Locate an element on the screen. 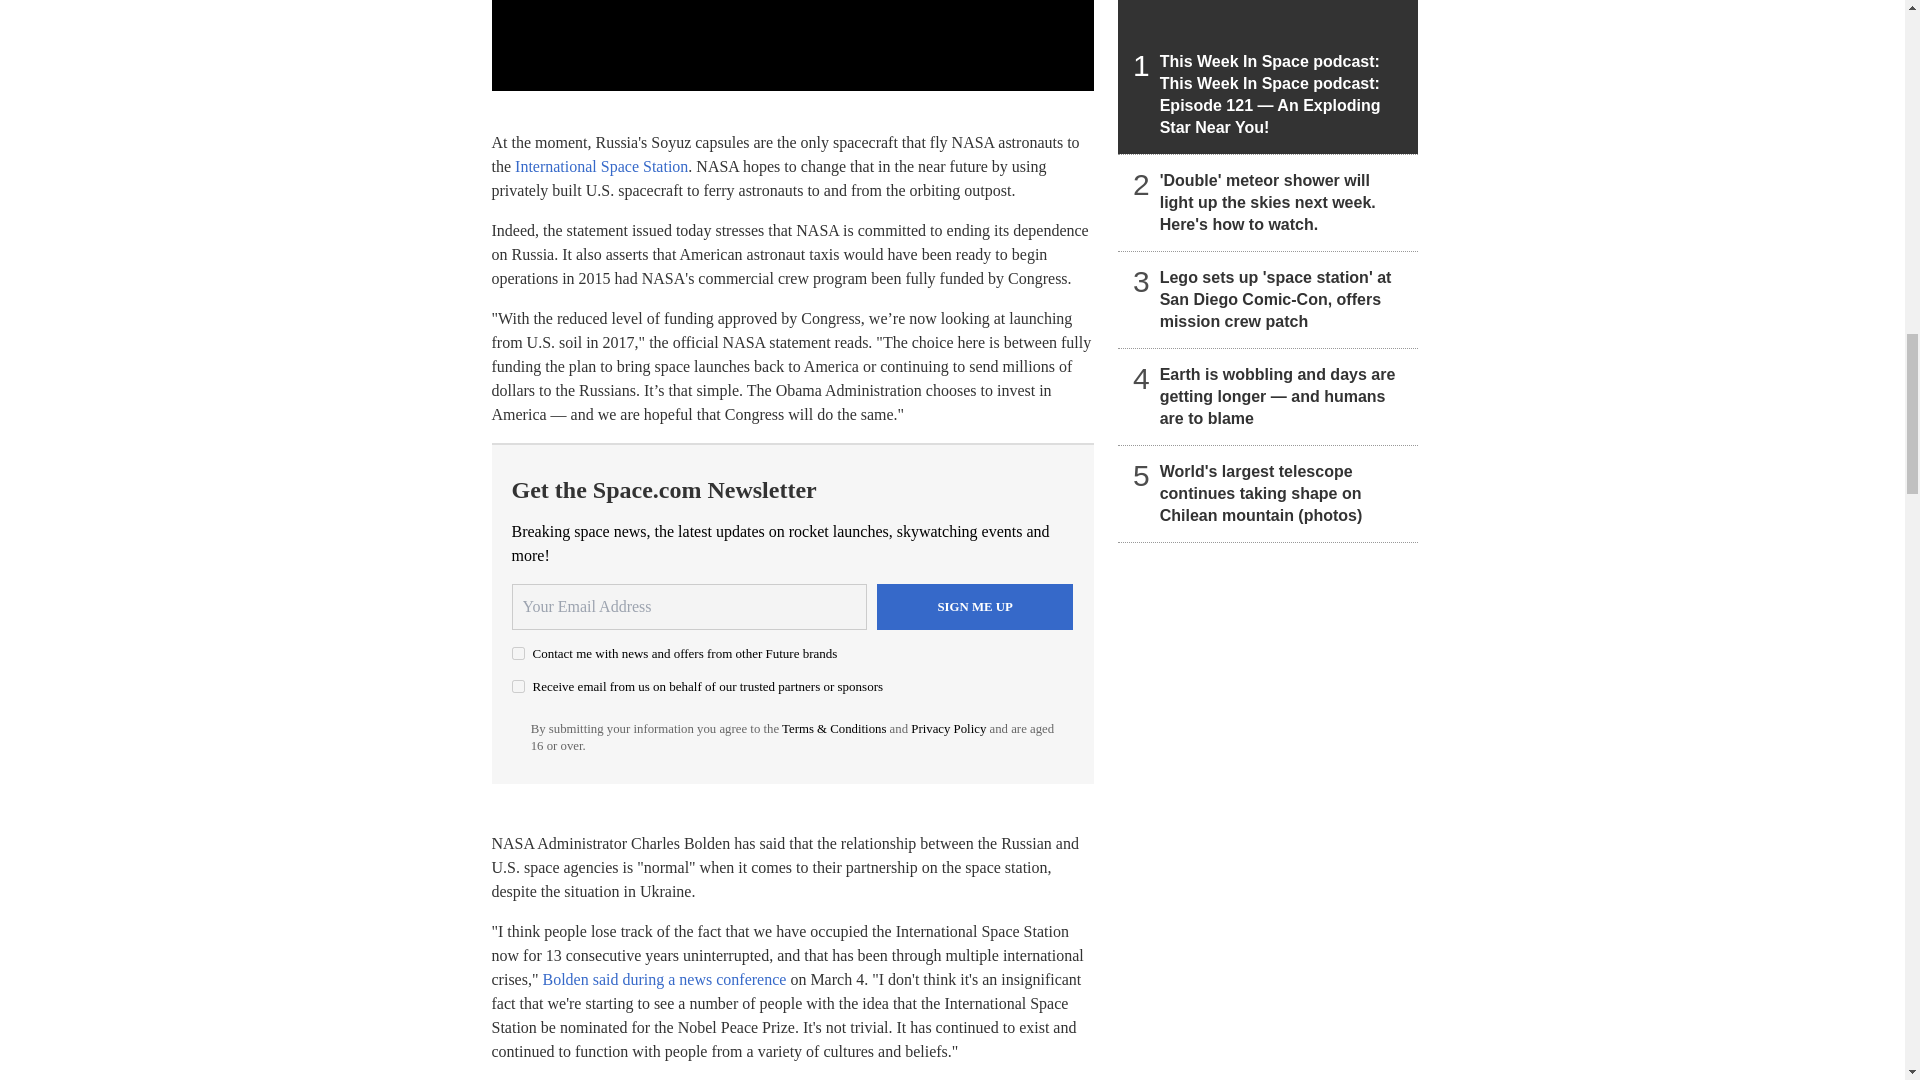 This screenshot has width=1920, height=1080. on is located at coordinates (518, 686).